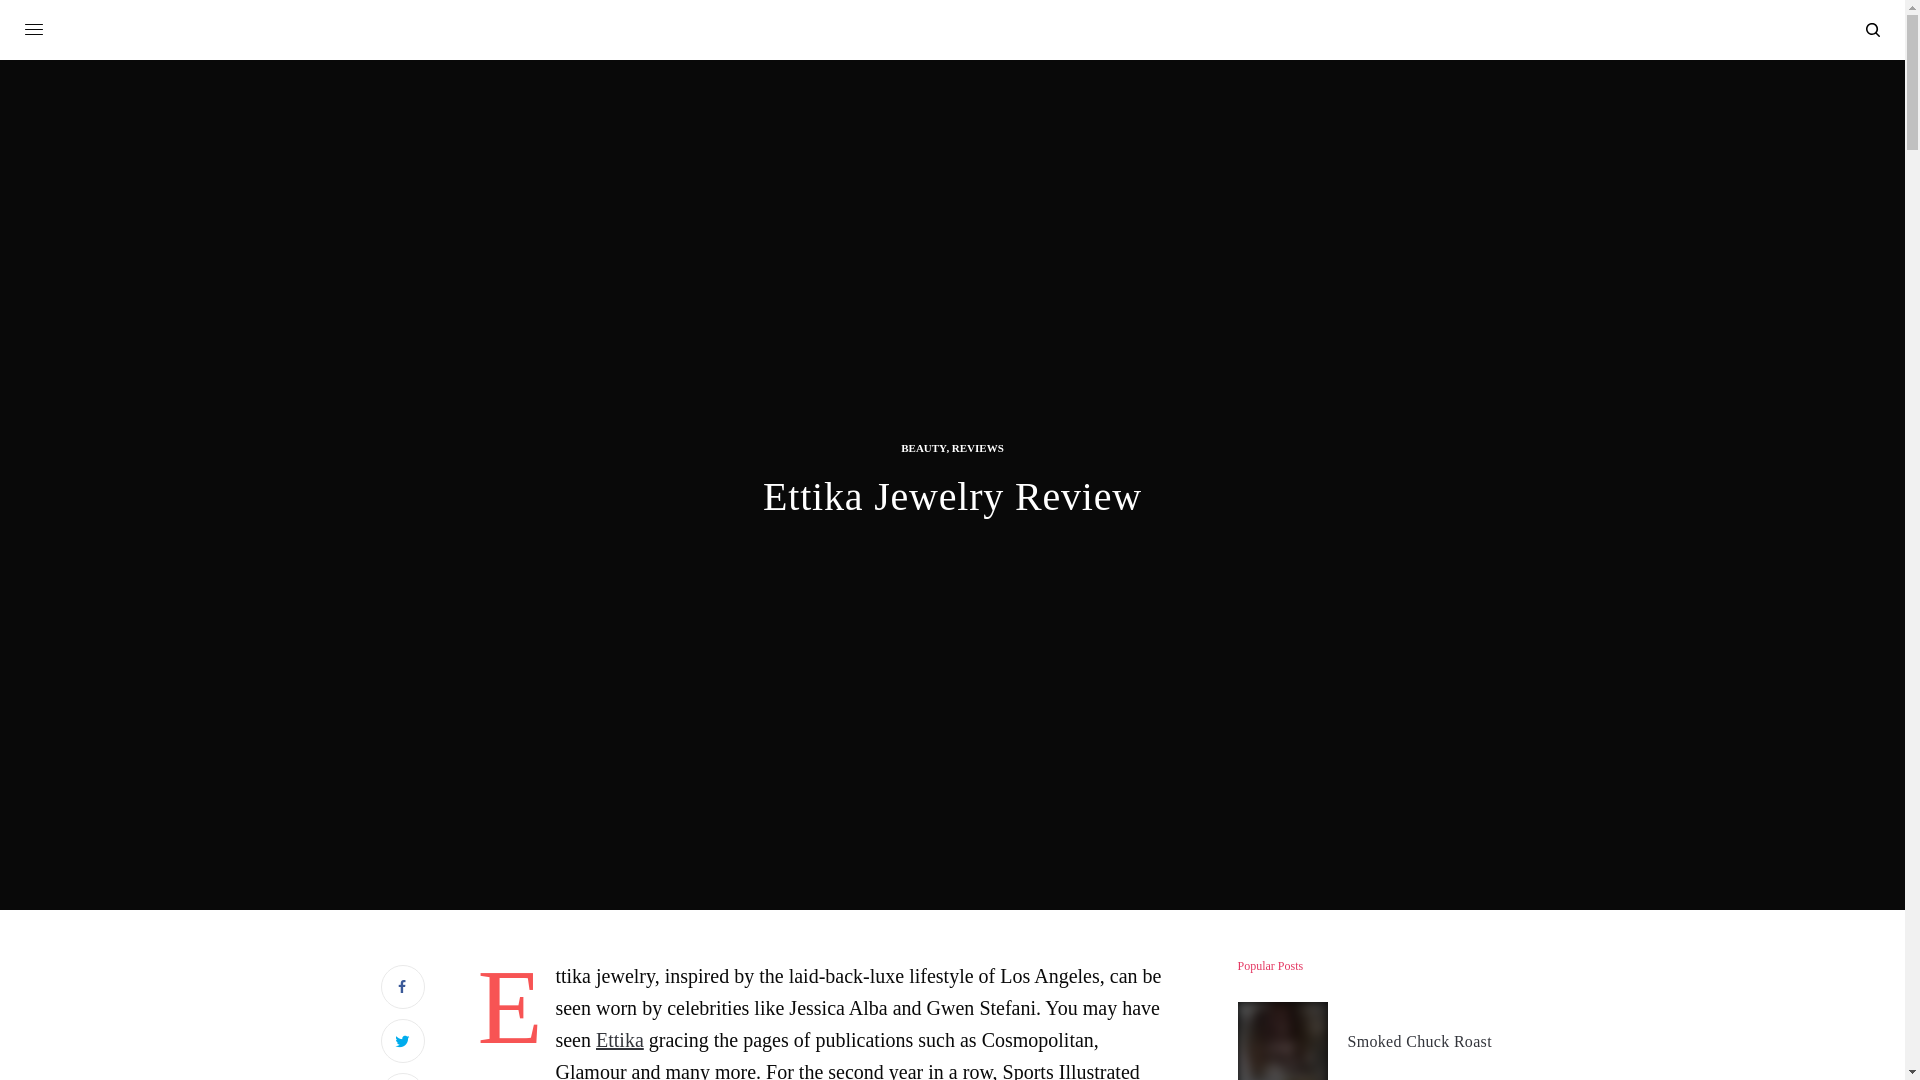  What do you see at coordinates (1419, 1042) in the screenshot?
I see `Smoked Chuck Roast` at bounding box center [1419, 1042].